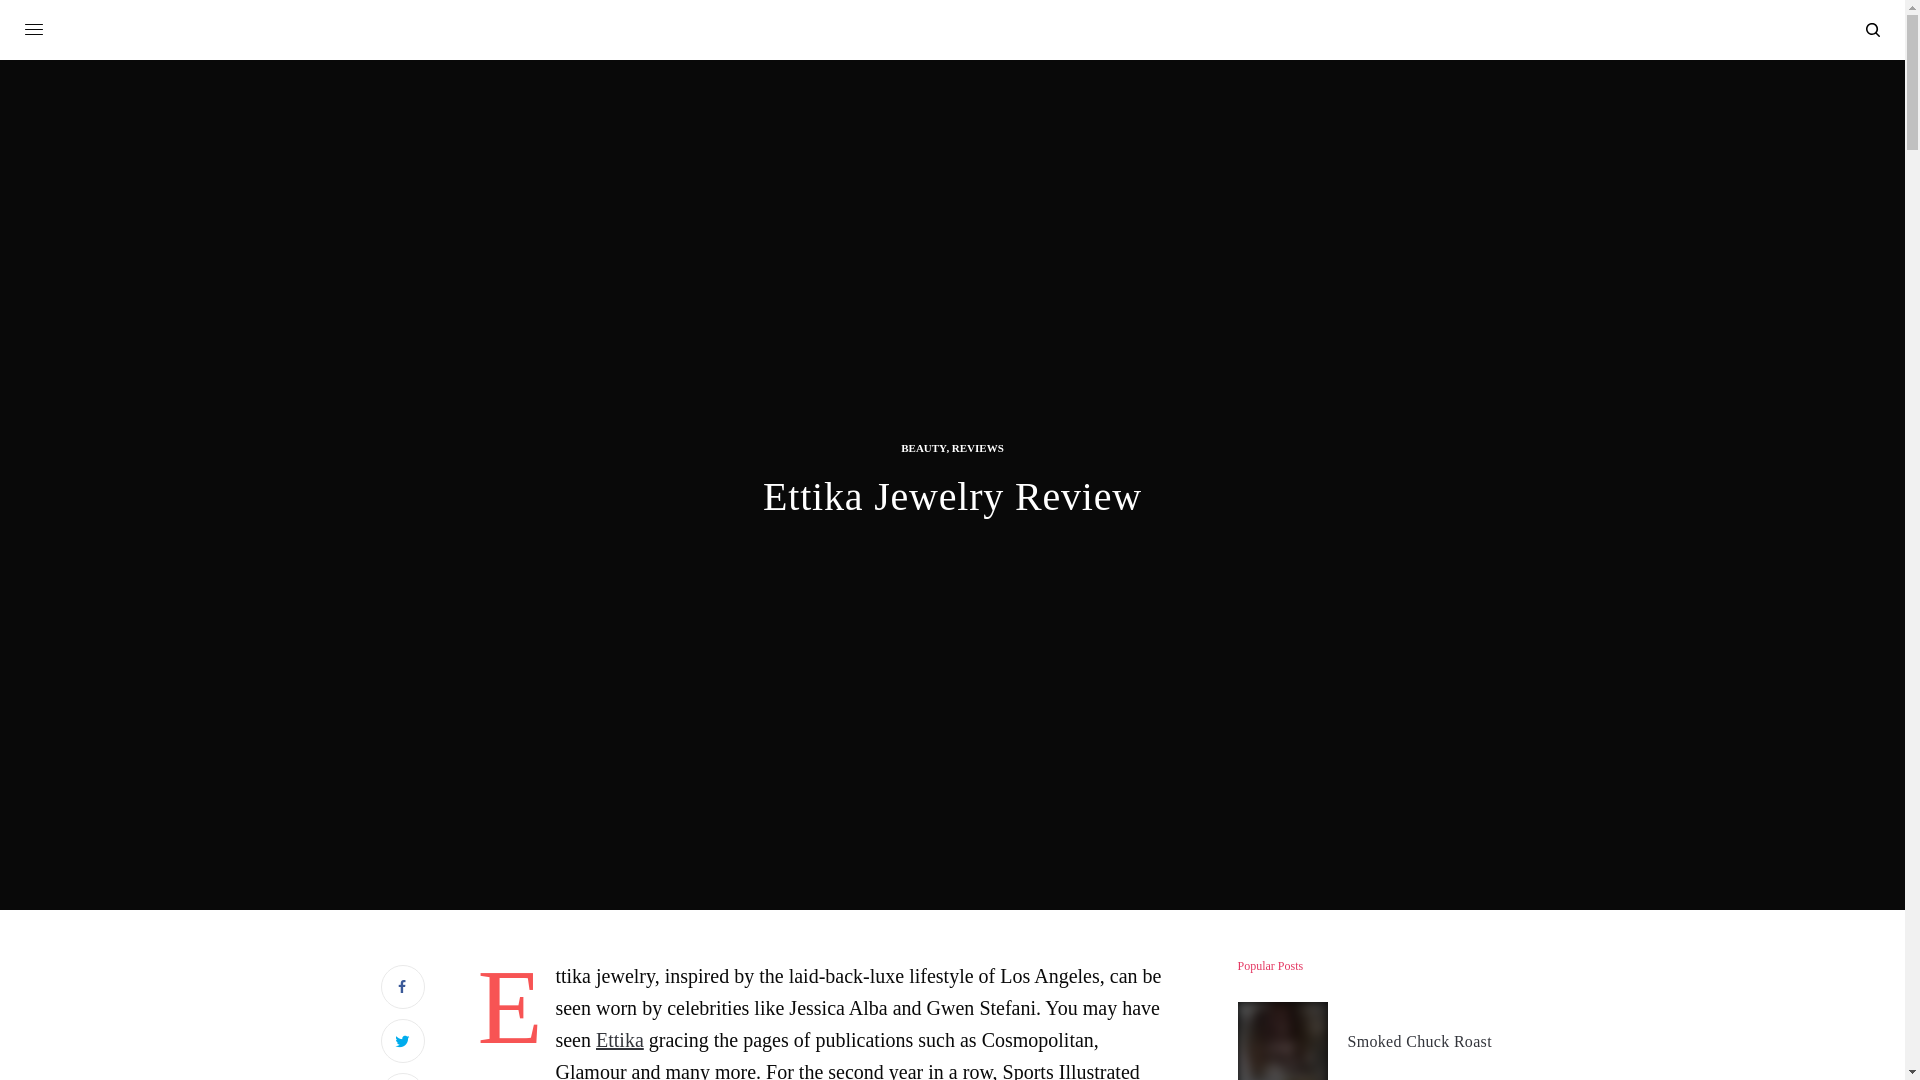  What do you see at coordinates (1419, 1042) in the screenshot?
I see `Smoked Chuck Roast` at bounding box center [1419, 1042].